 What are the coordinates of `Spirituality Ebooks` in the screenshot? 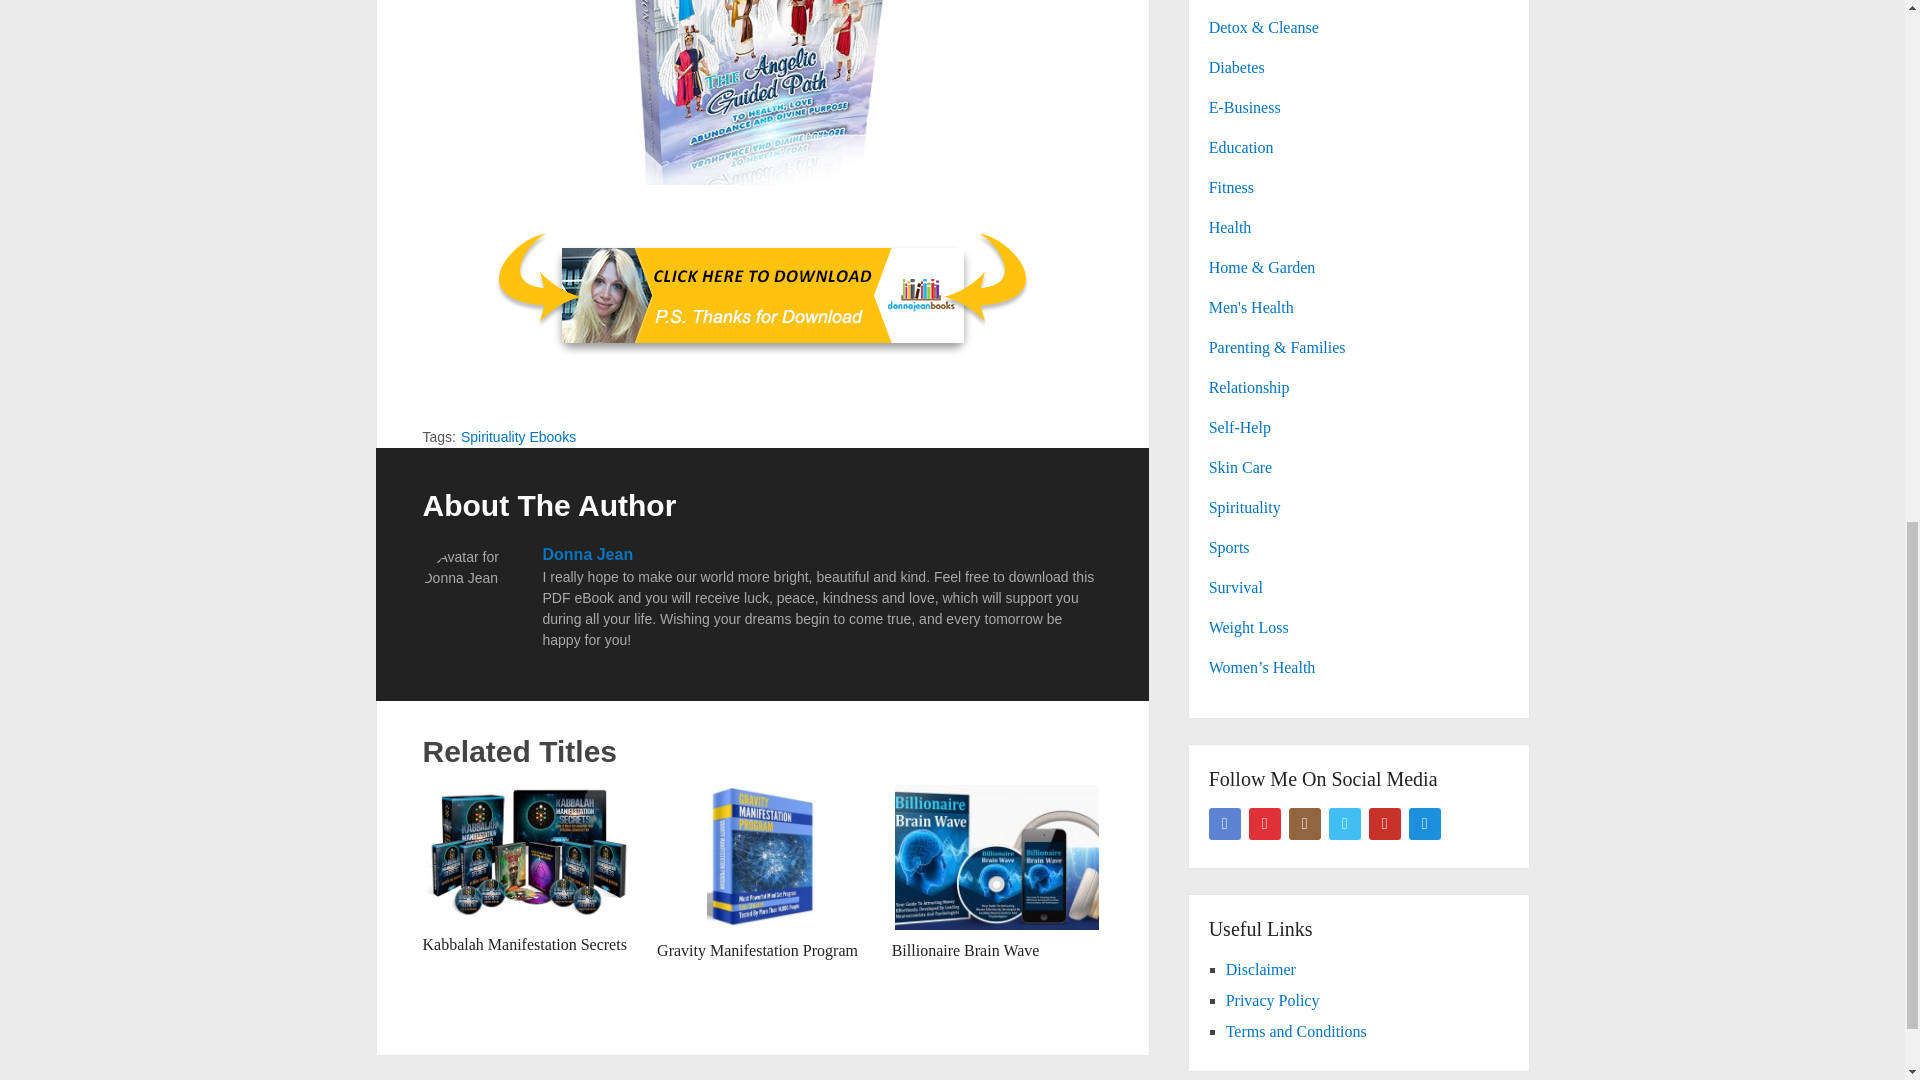 It's located at (518, 436).